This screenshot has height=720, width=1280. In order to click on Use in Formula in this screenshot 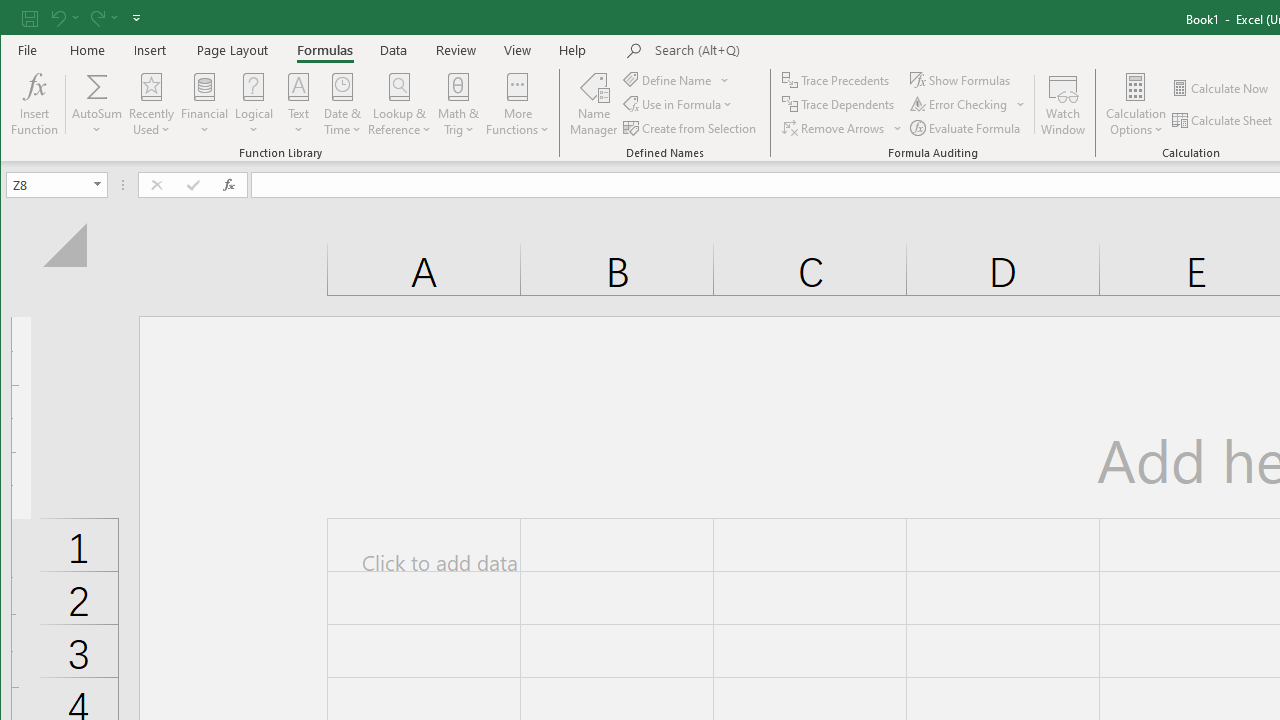, I will do `click(678, 104)`.